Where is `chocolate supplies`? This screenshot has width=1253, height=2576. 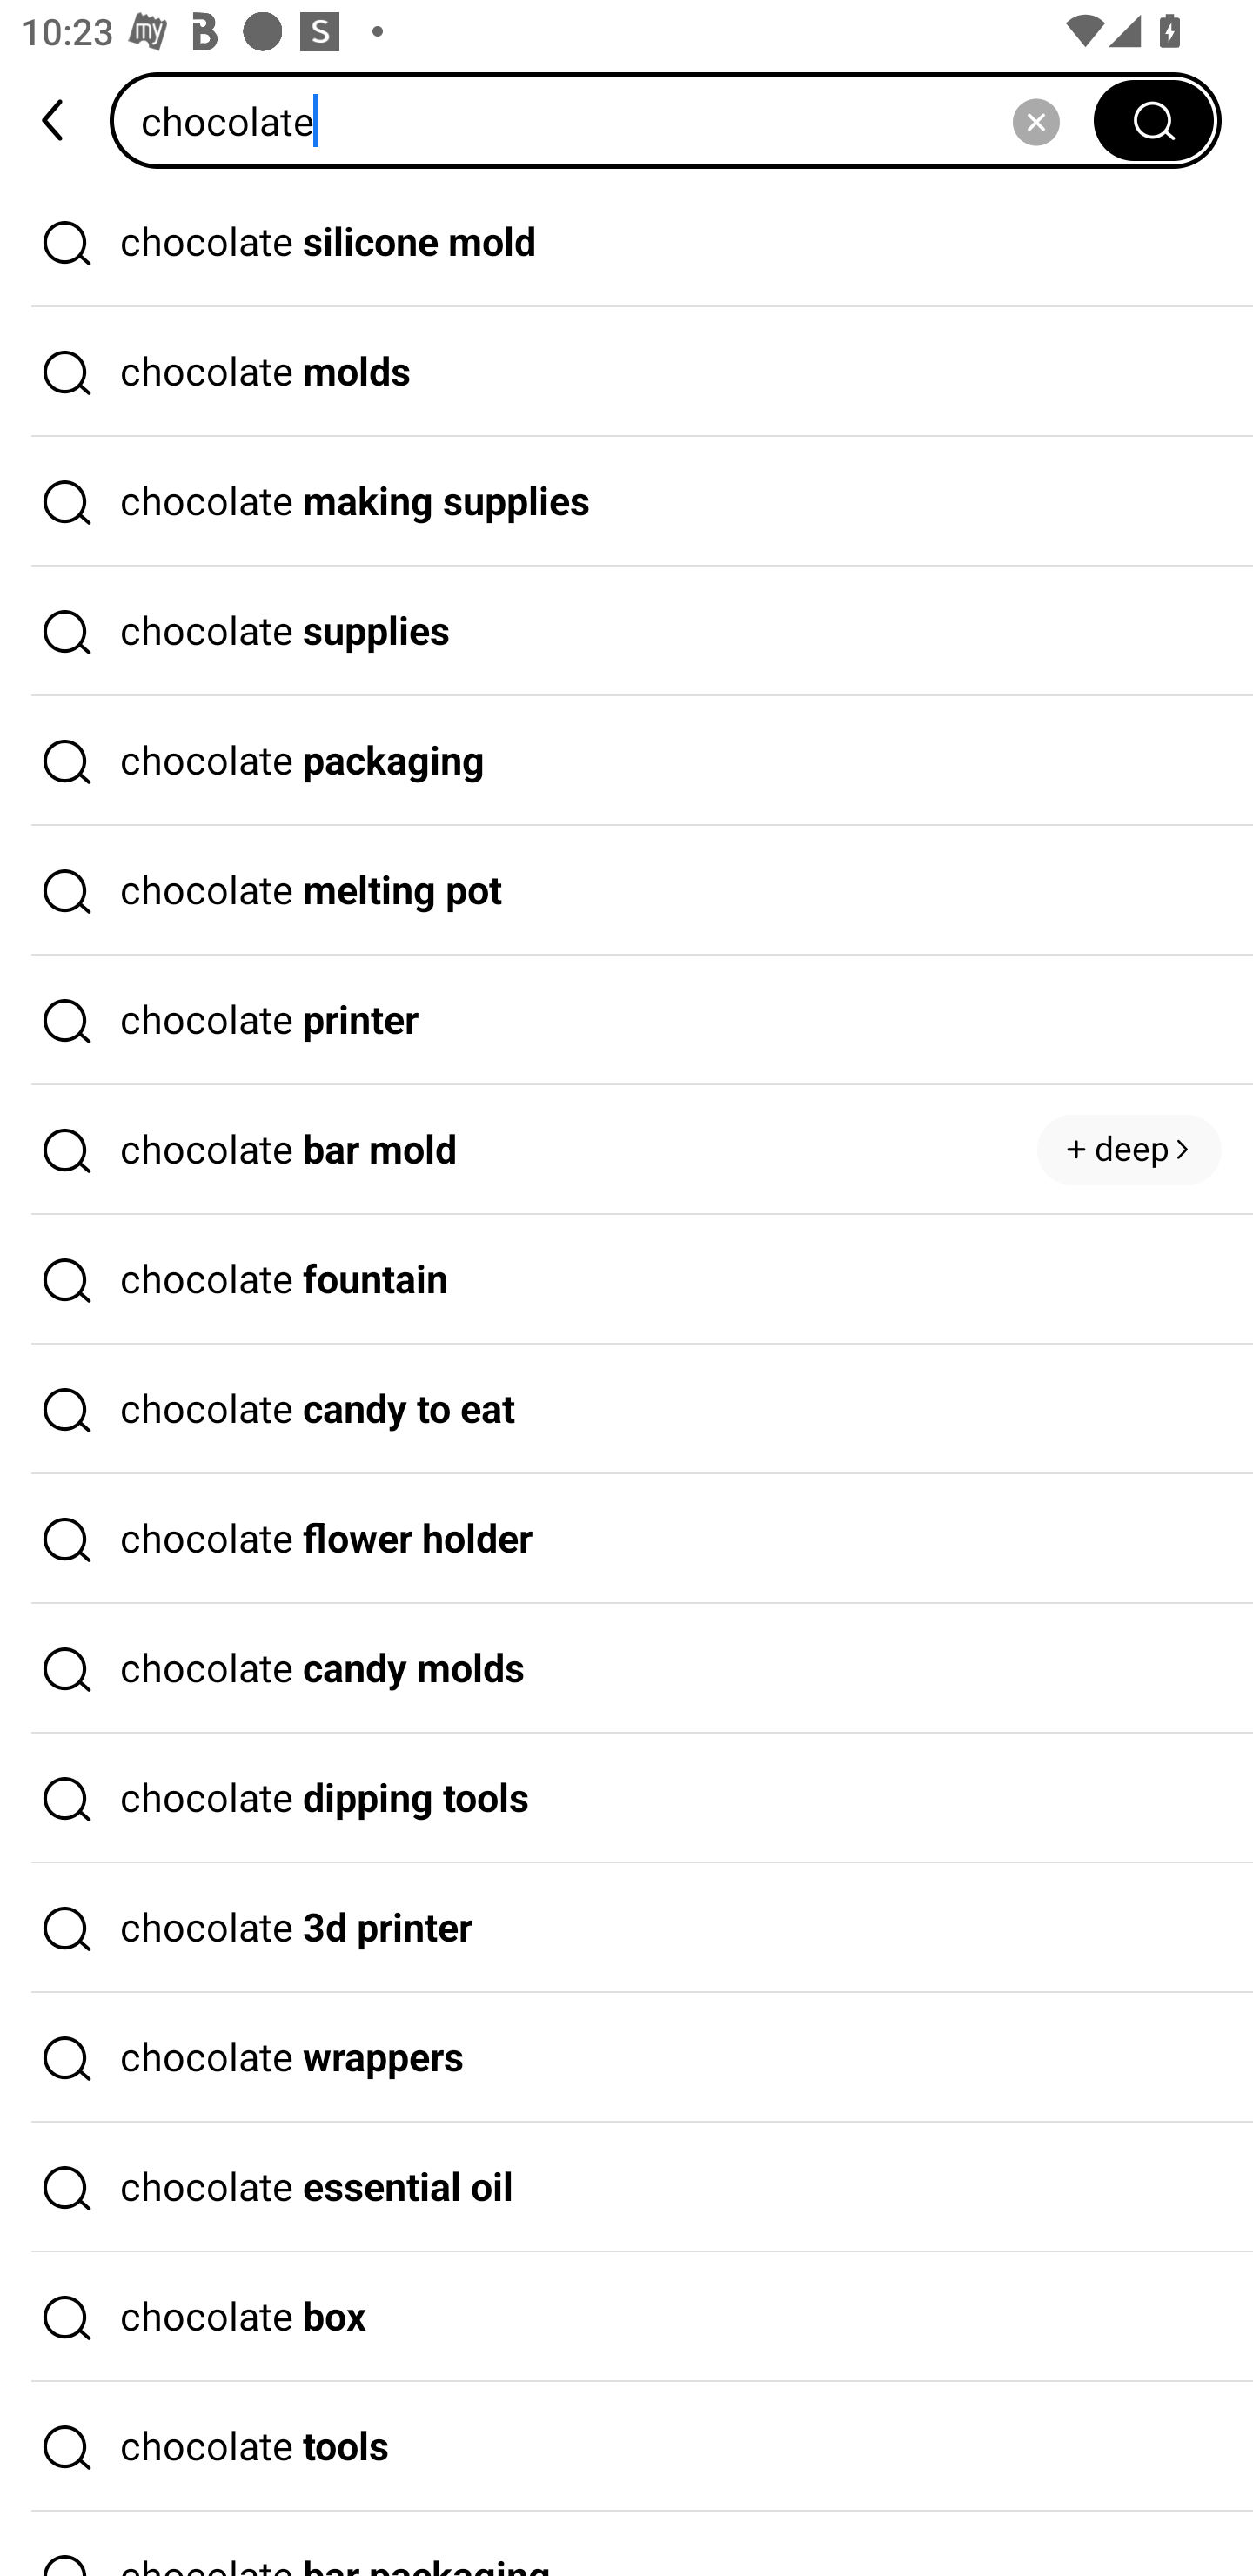 chocolate supplies is located at coordinates (626, 631).